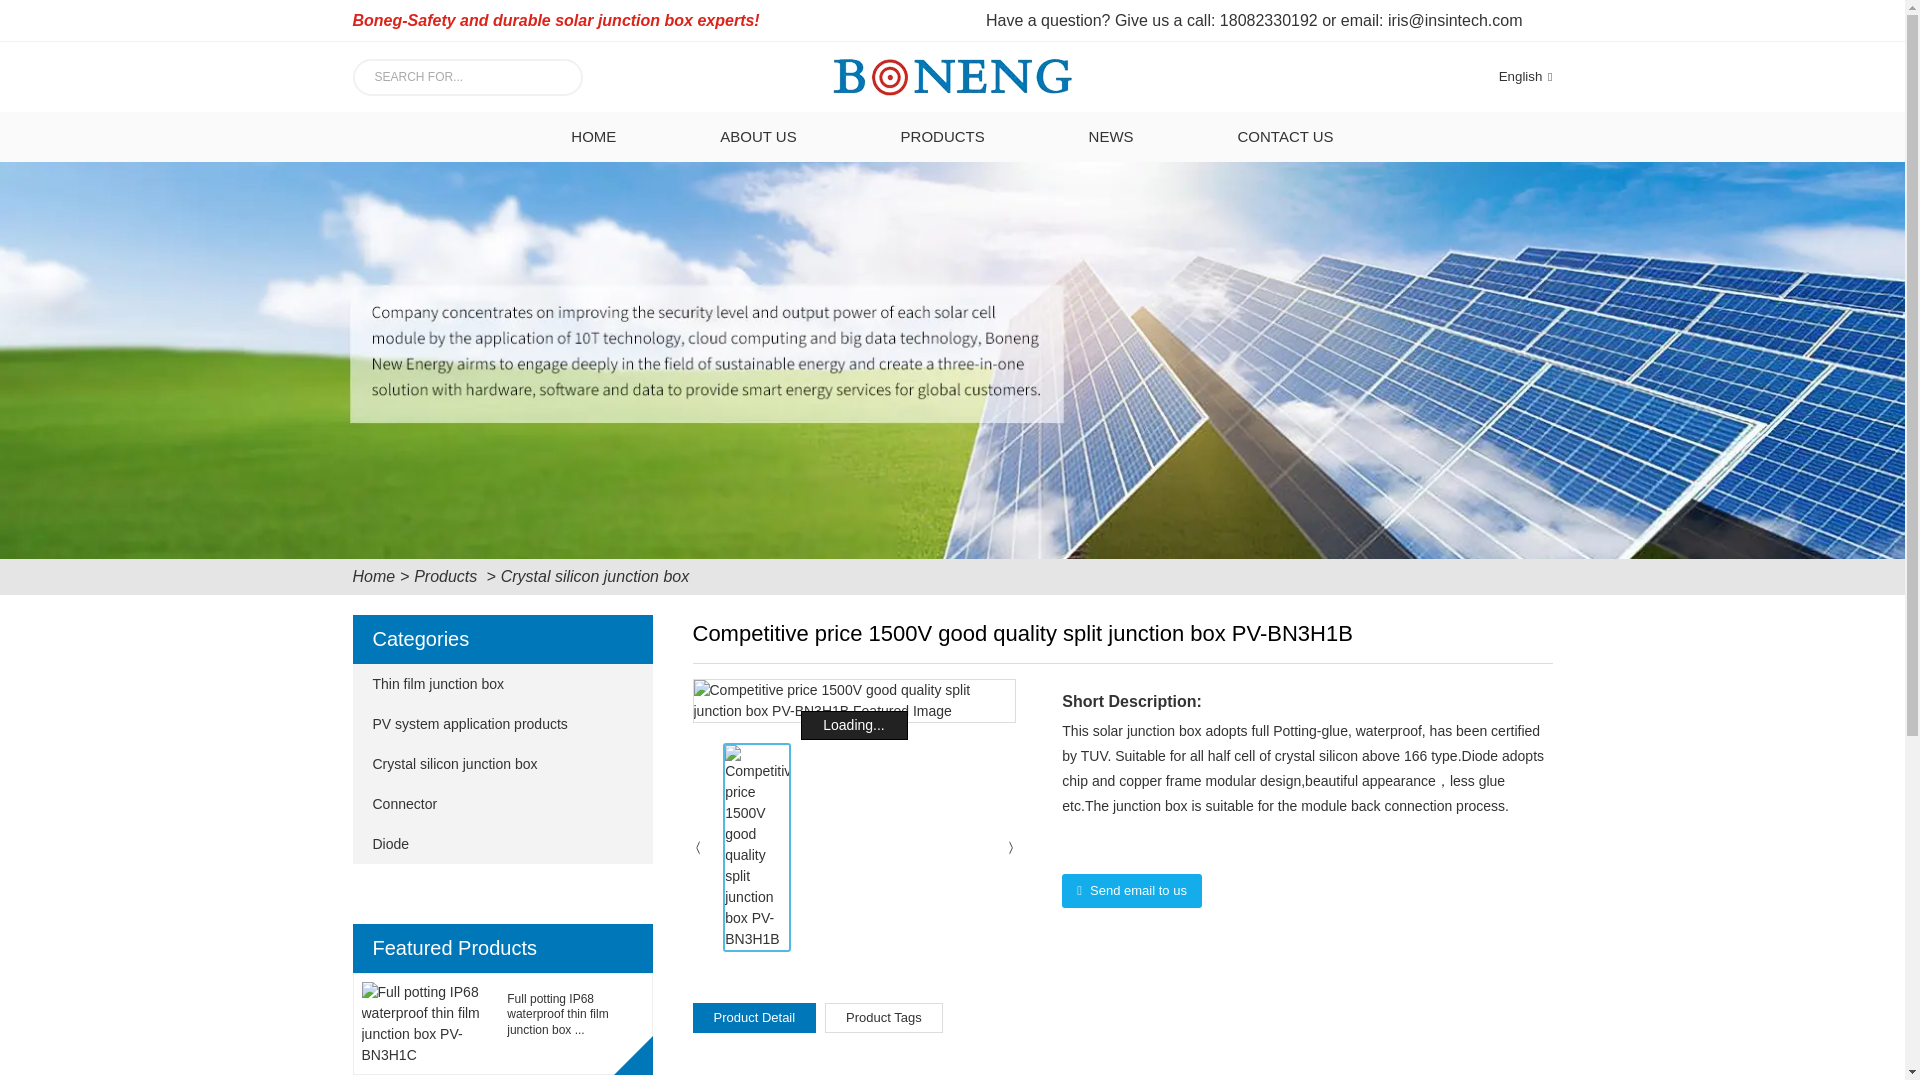 Image resolution: width=1920 pixels, height=1080 pixels. What do you see at coordinates (373, 576) in the screenshot?
I see `Home` at bounding box center [373, 576].